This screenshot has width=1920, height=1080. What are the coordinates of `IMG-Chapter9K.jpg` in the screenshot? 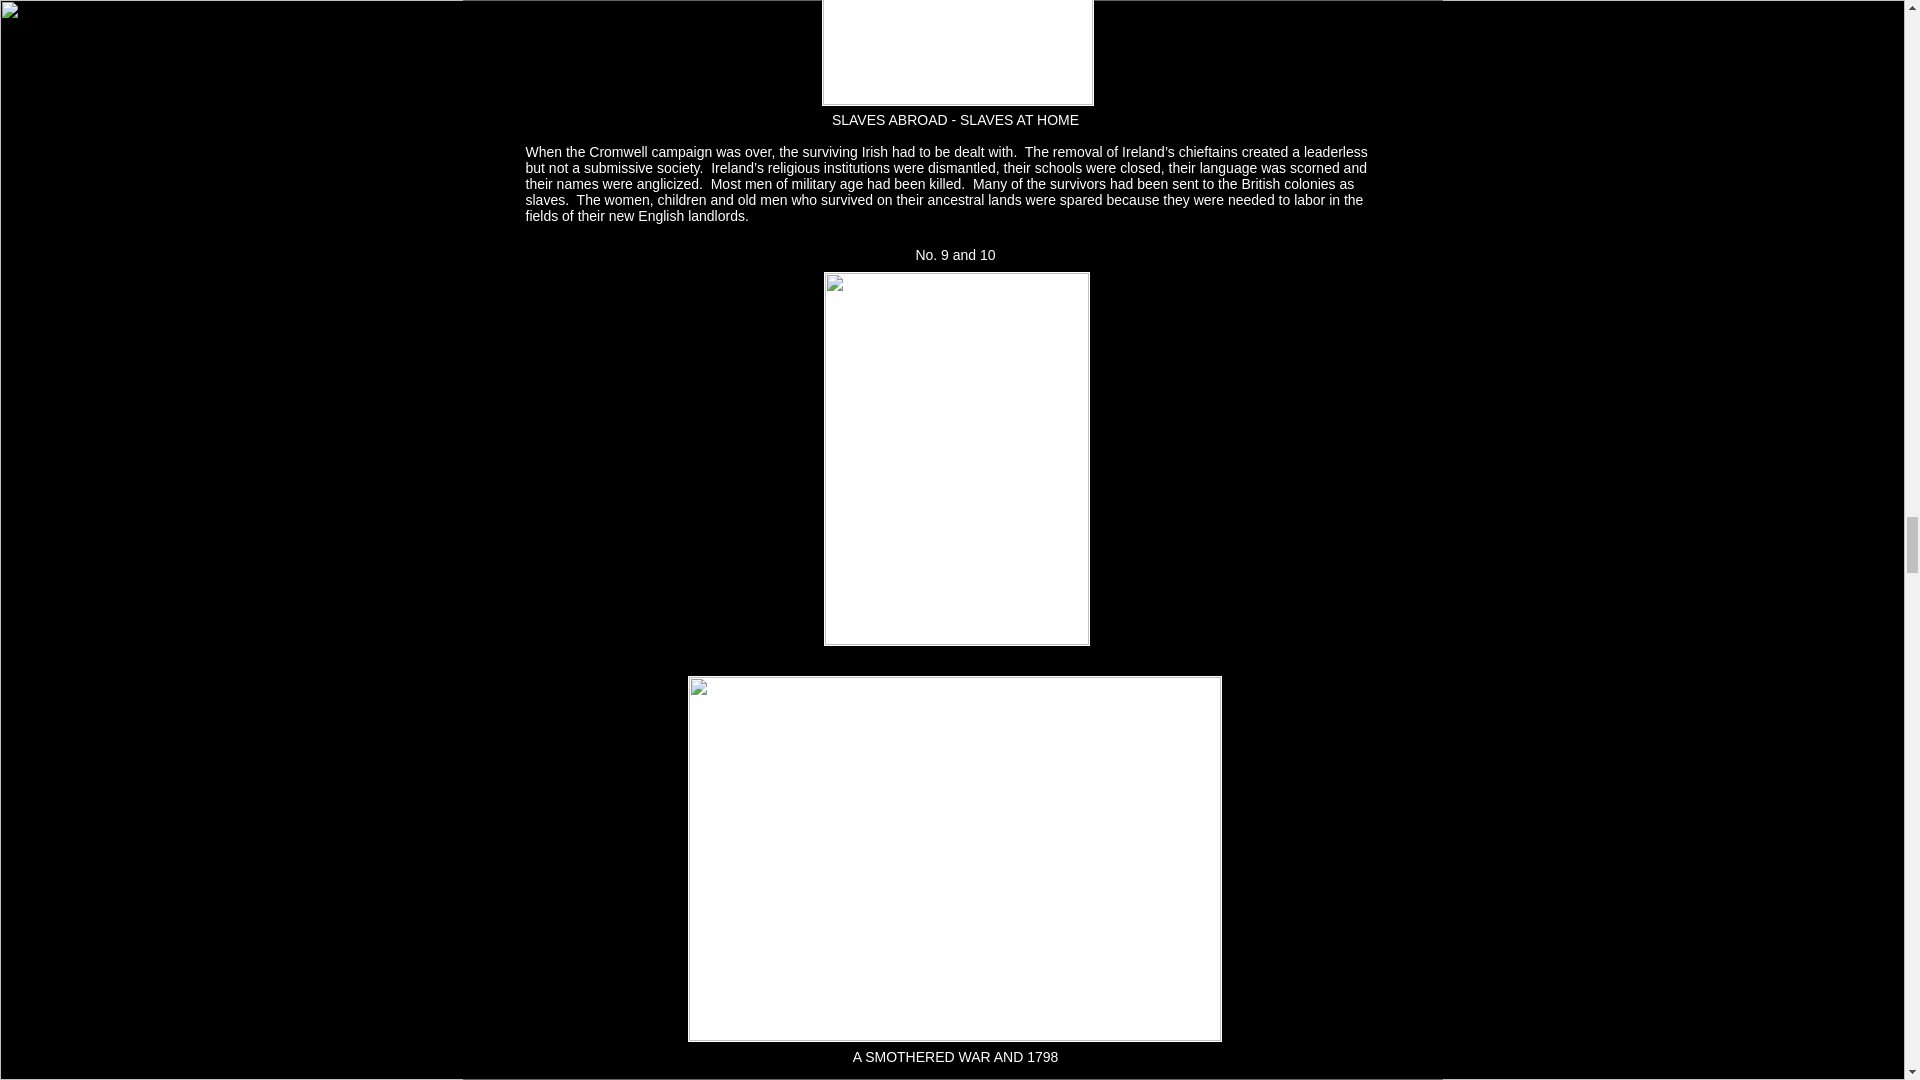 It's located at (954, 859).